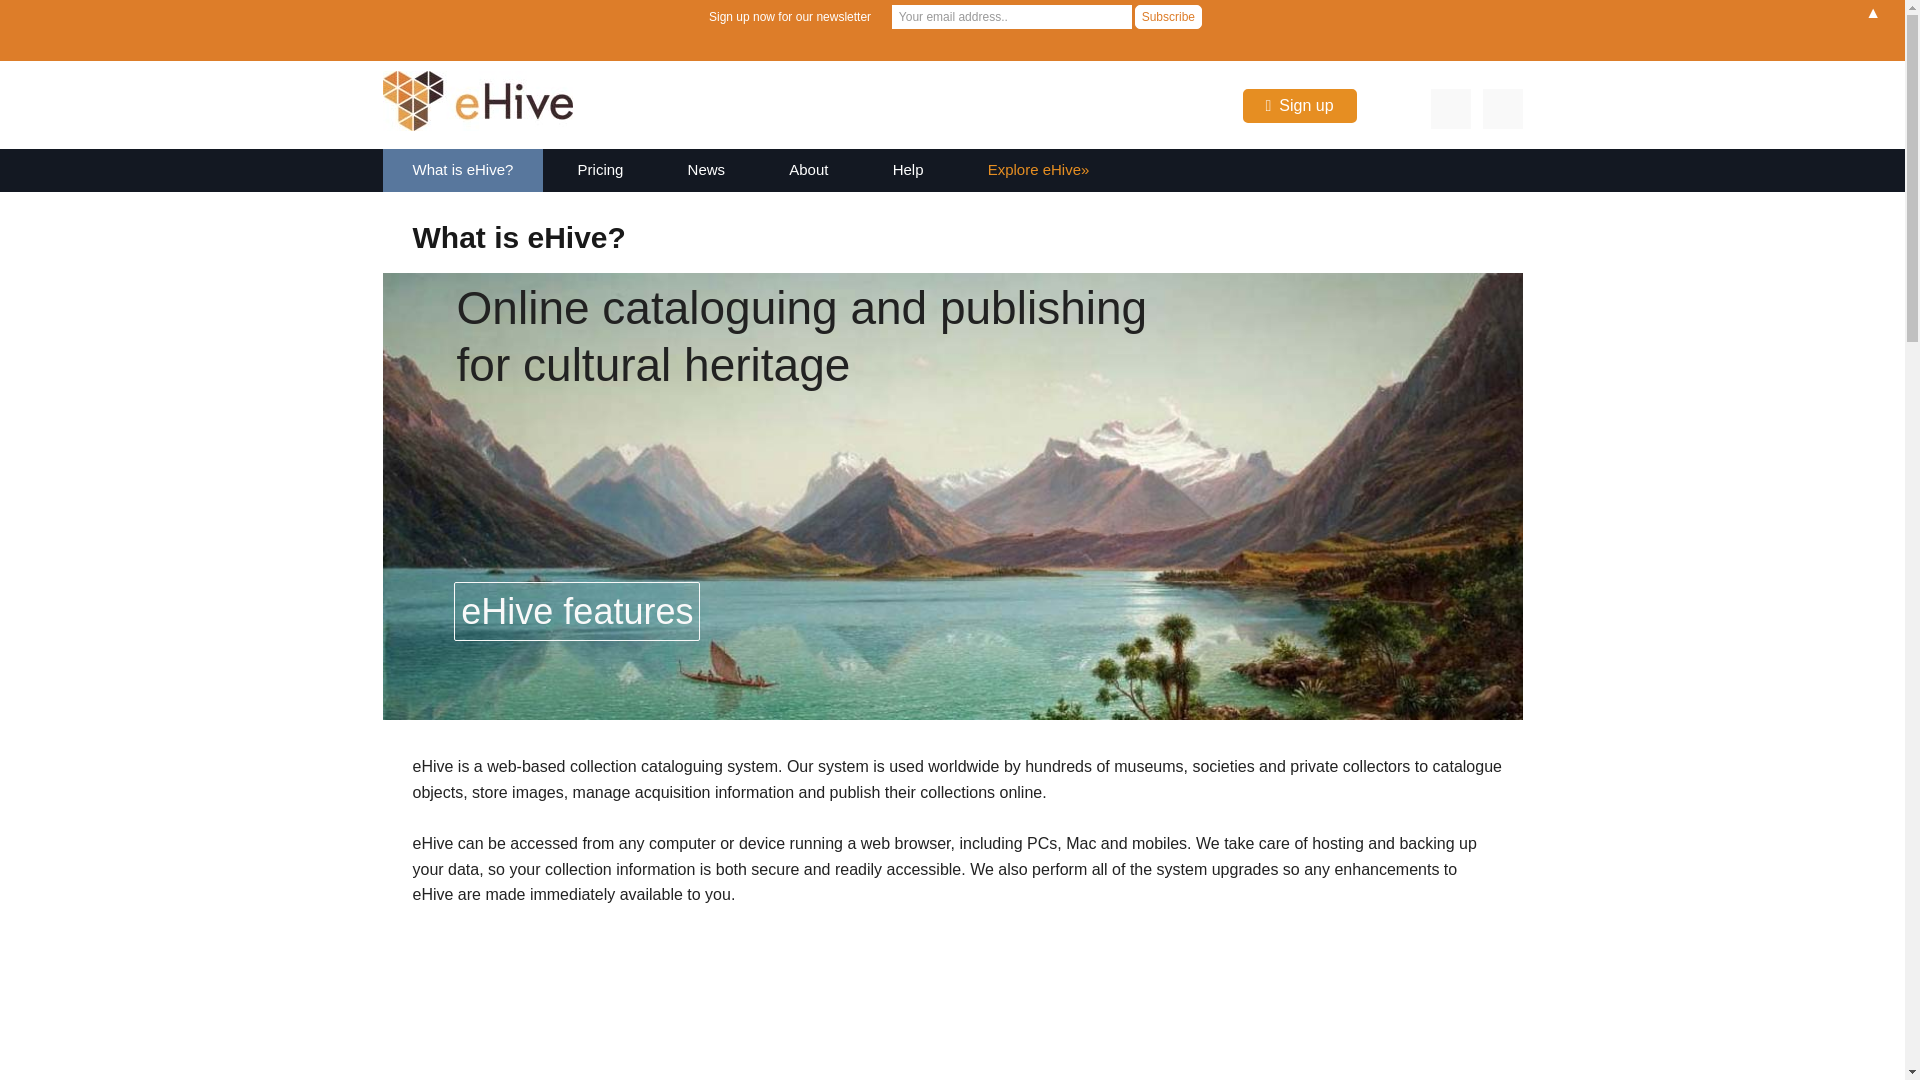 This screenshot has width=1920, height=1080. I want to click on eHive features, so click(576, 610).